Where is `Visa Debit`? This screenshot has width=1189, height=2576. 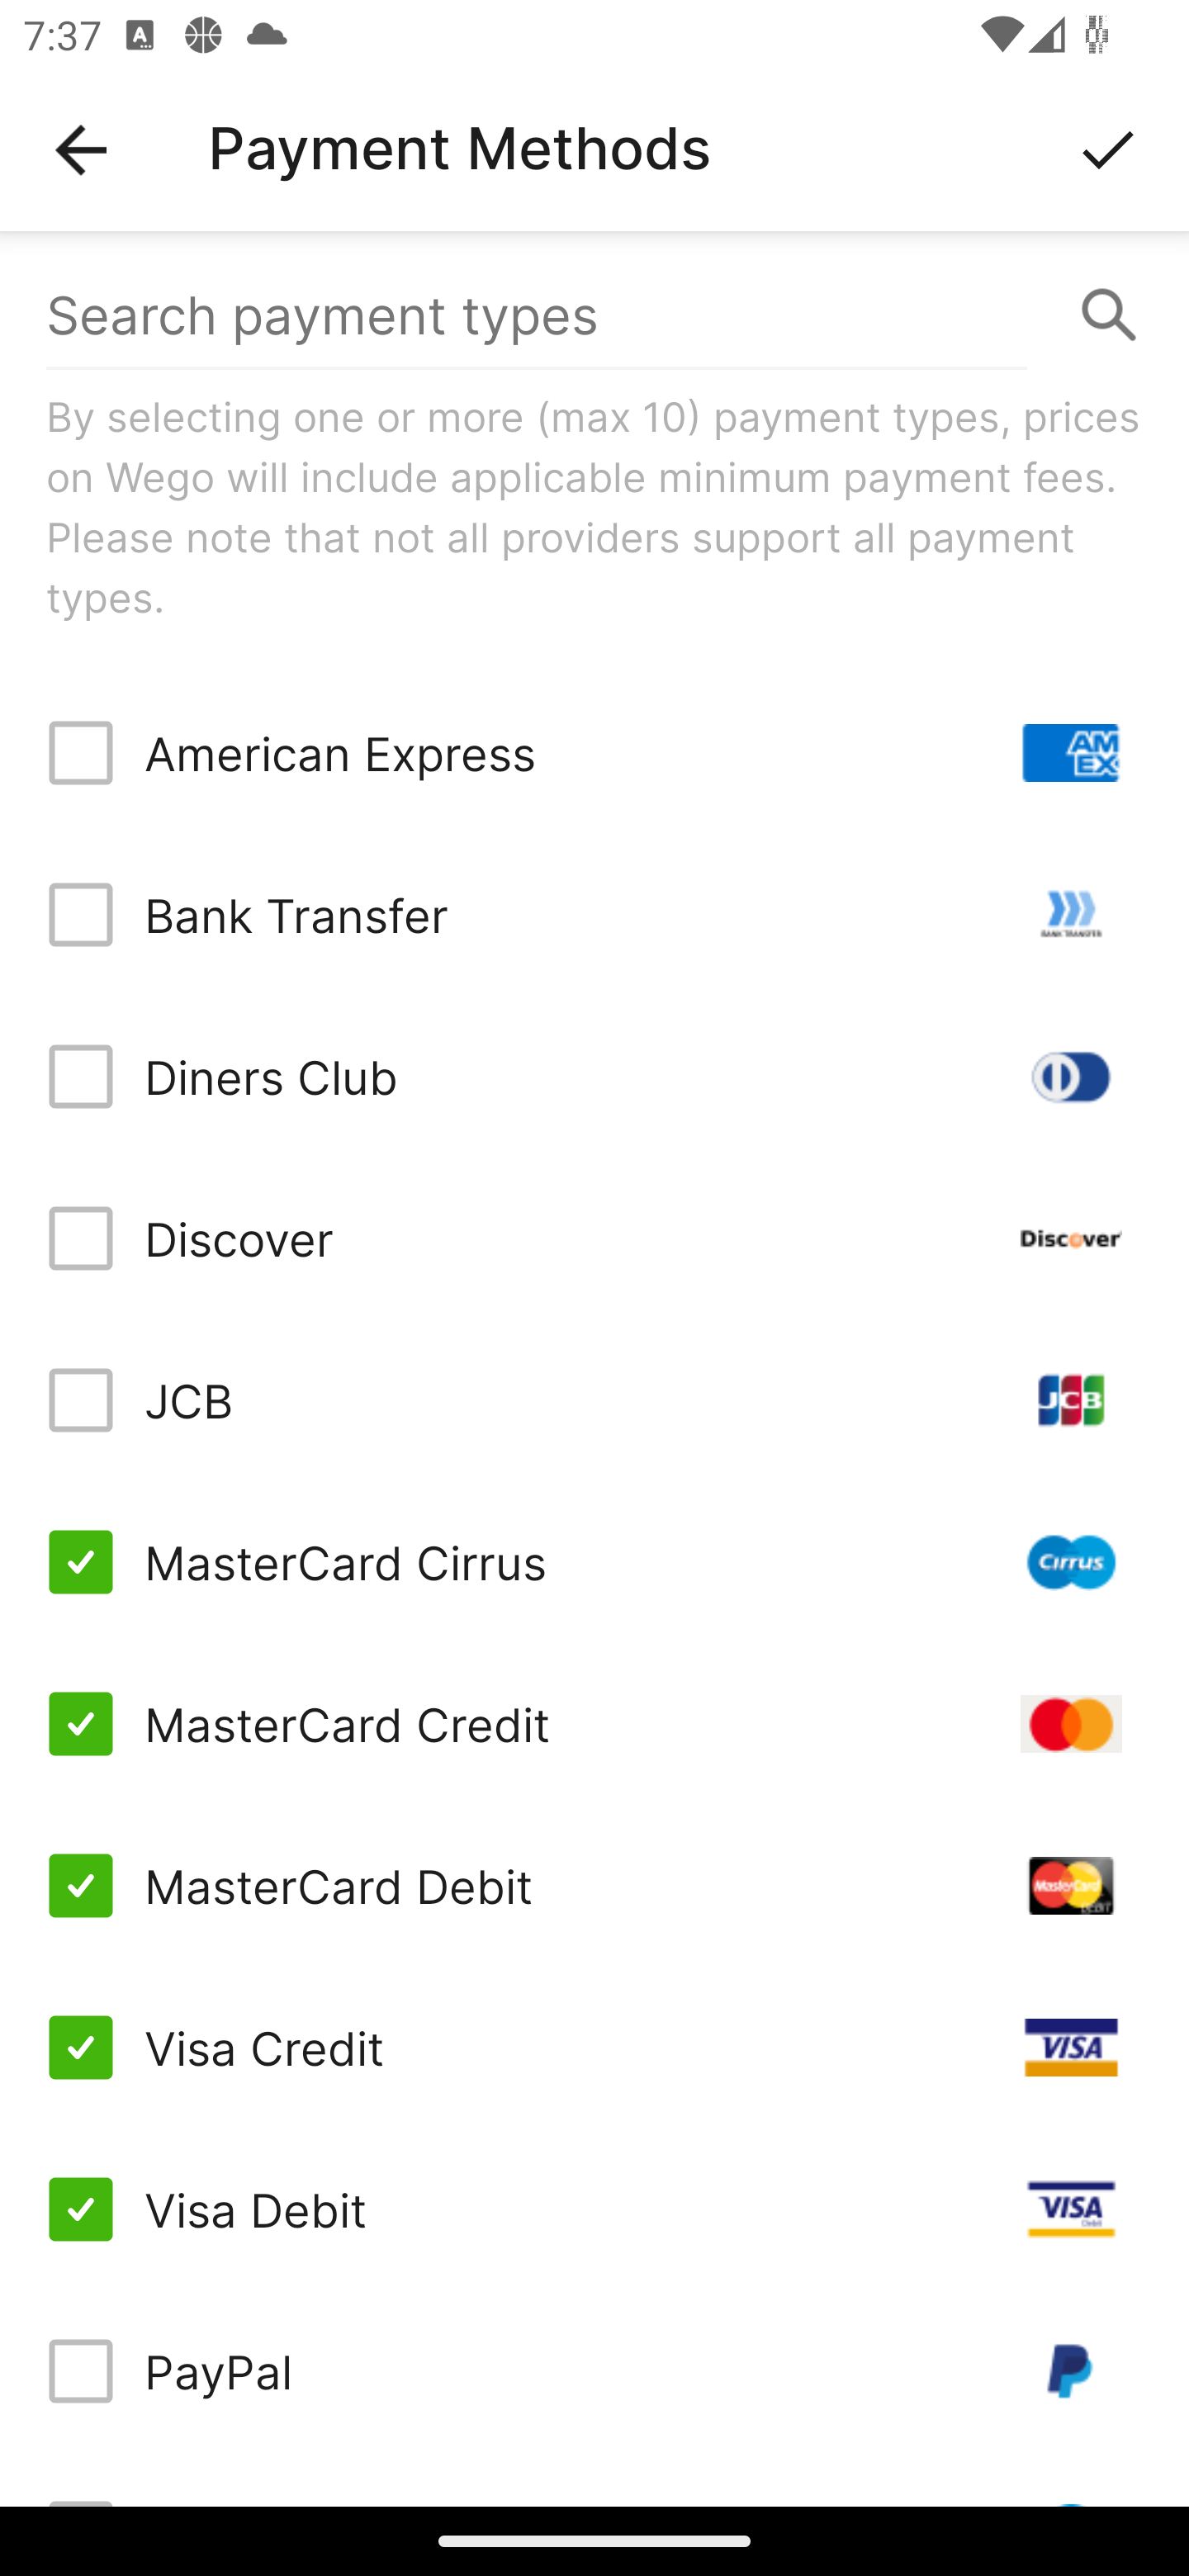 Visa Debit is located at coordinates (594, 2209).